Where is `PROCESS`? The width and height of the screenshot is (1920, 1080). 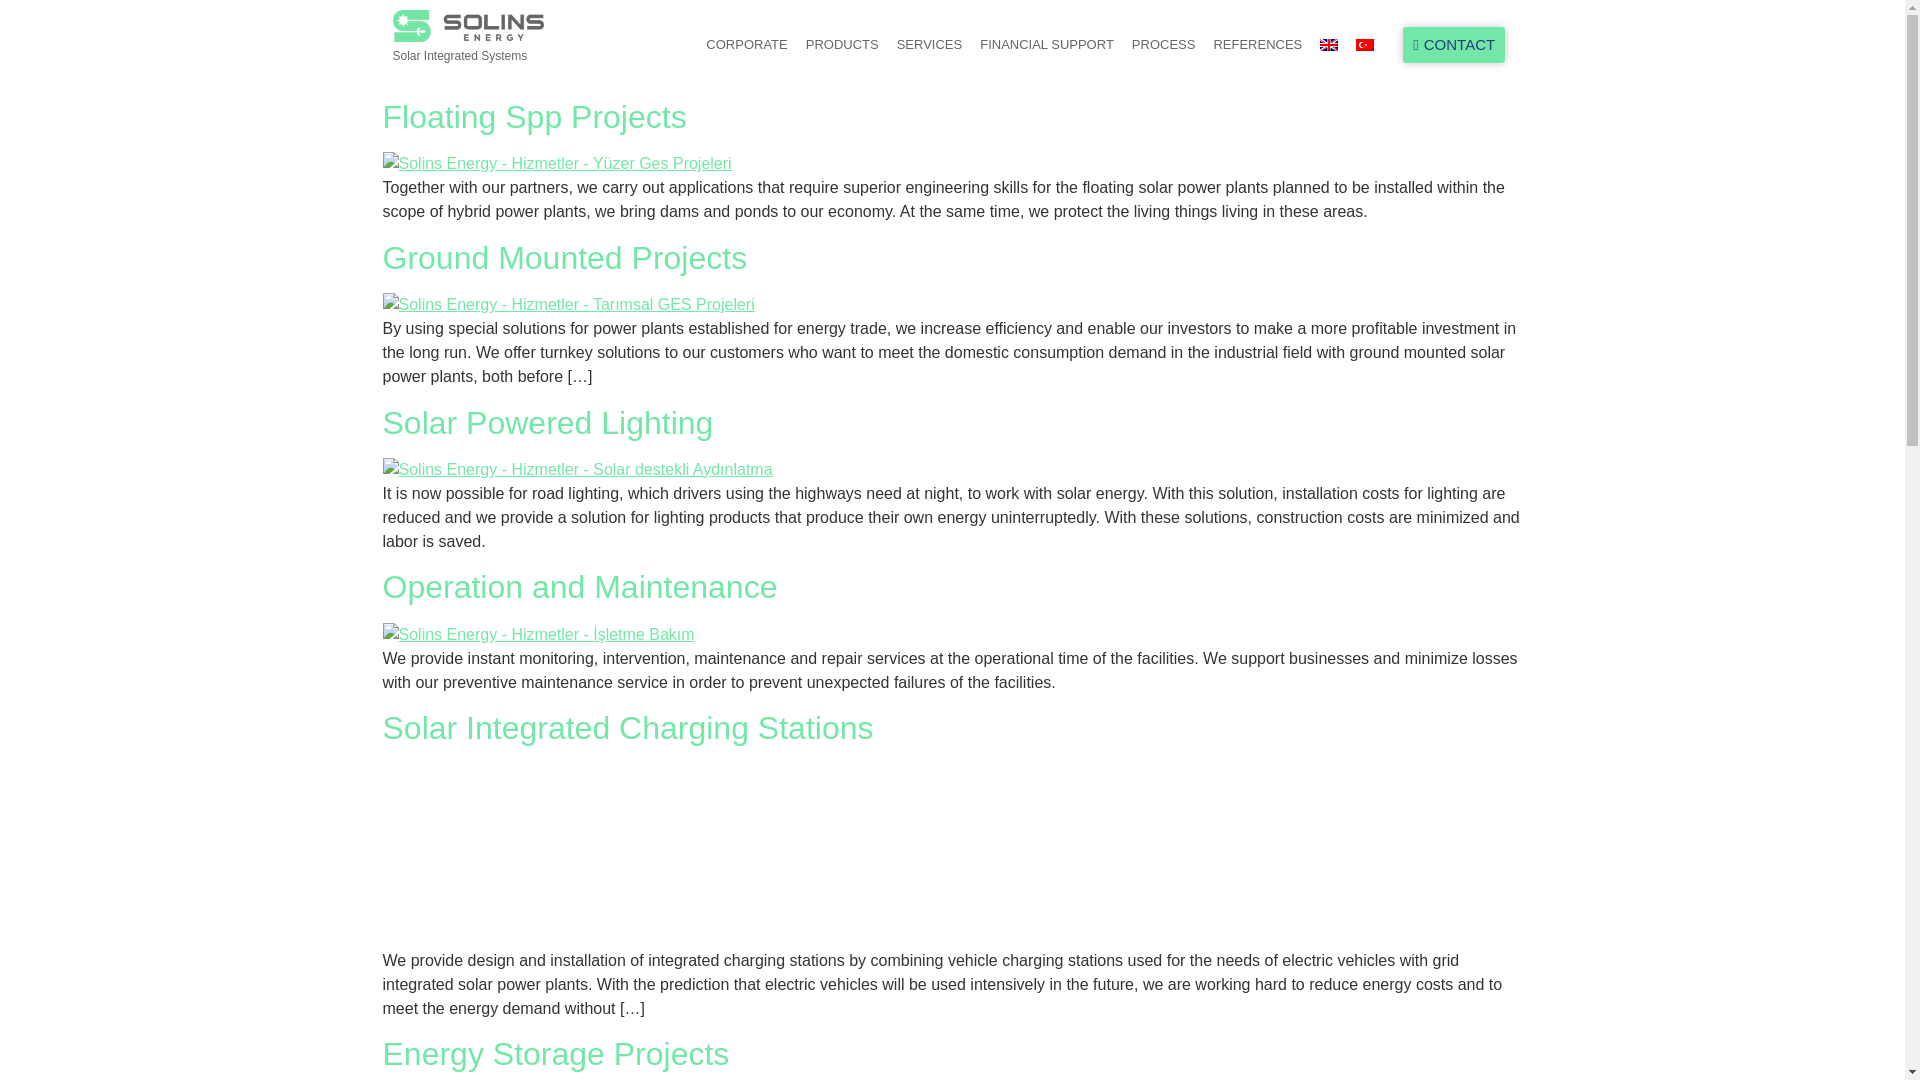 PROCESS is located at coordinates (1164, 44).